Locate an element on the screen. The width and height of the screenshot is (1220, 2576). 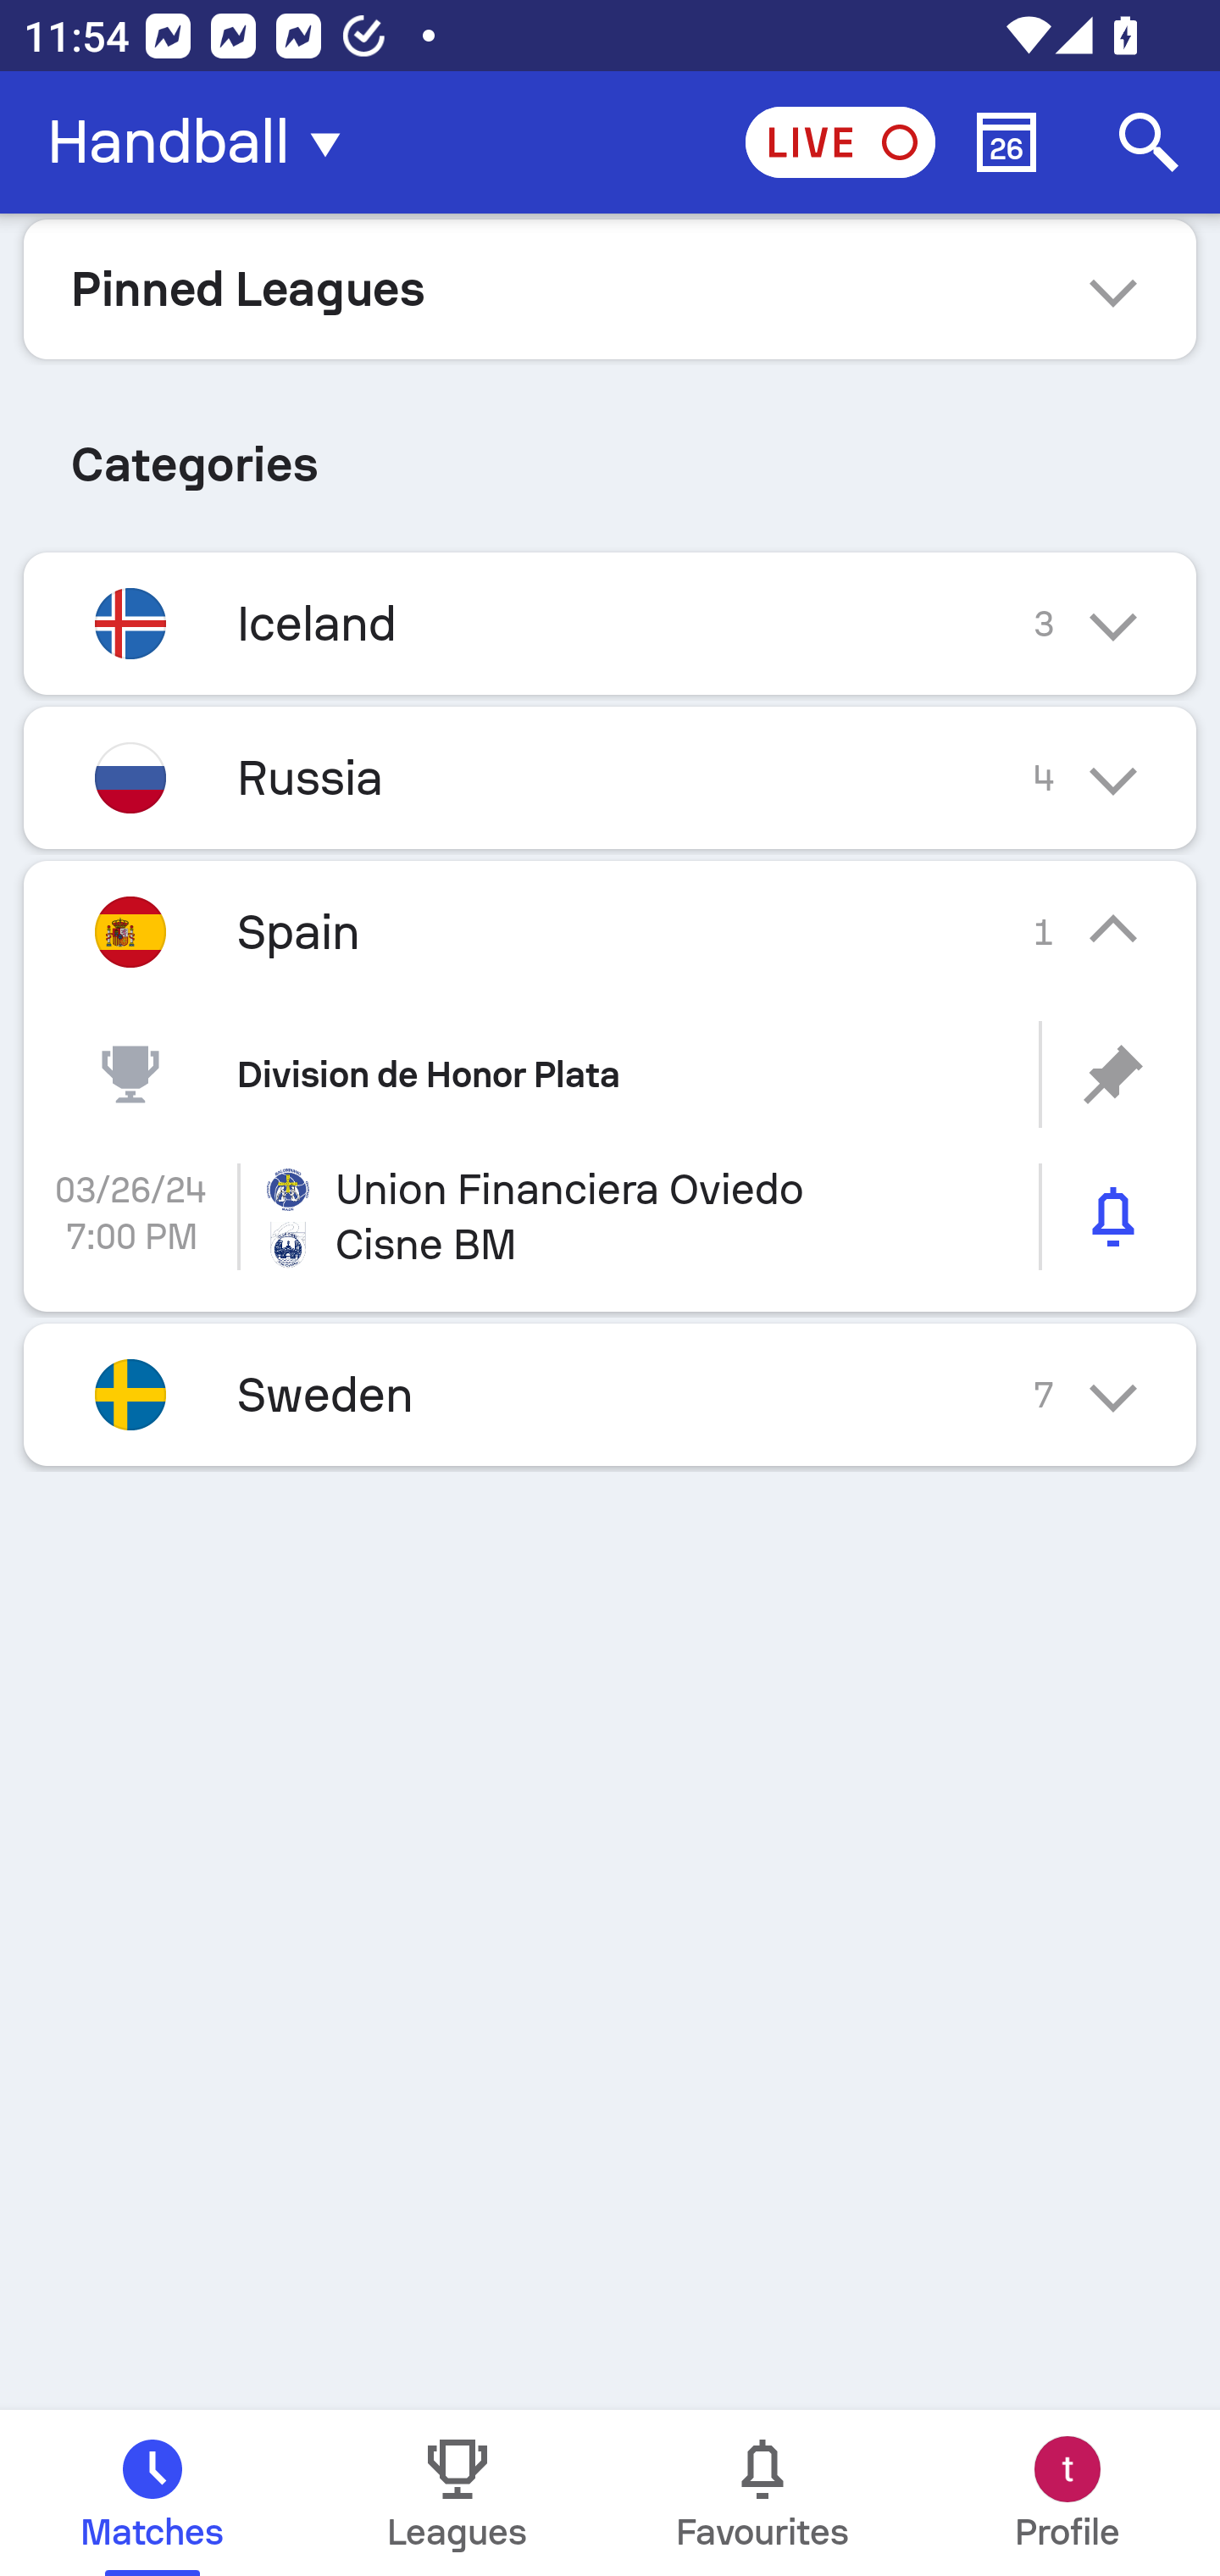
Sweden 7 is located at coordinates (610, 1395).